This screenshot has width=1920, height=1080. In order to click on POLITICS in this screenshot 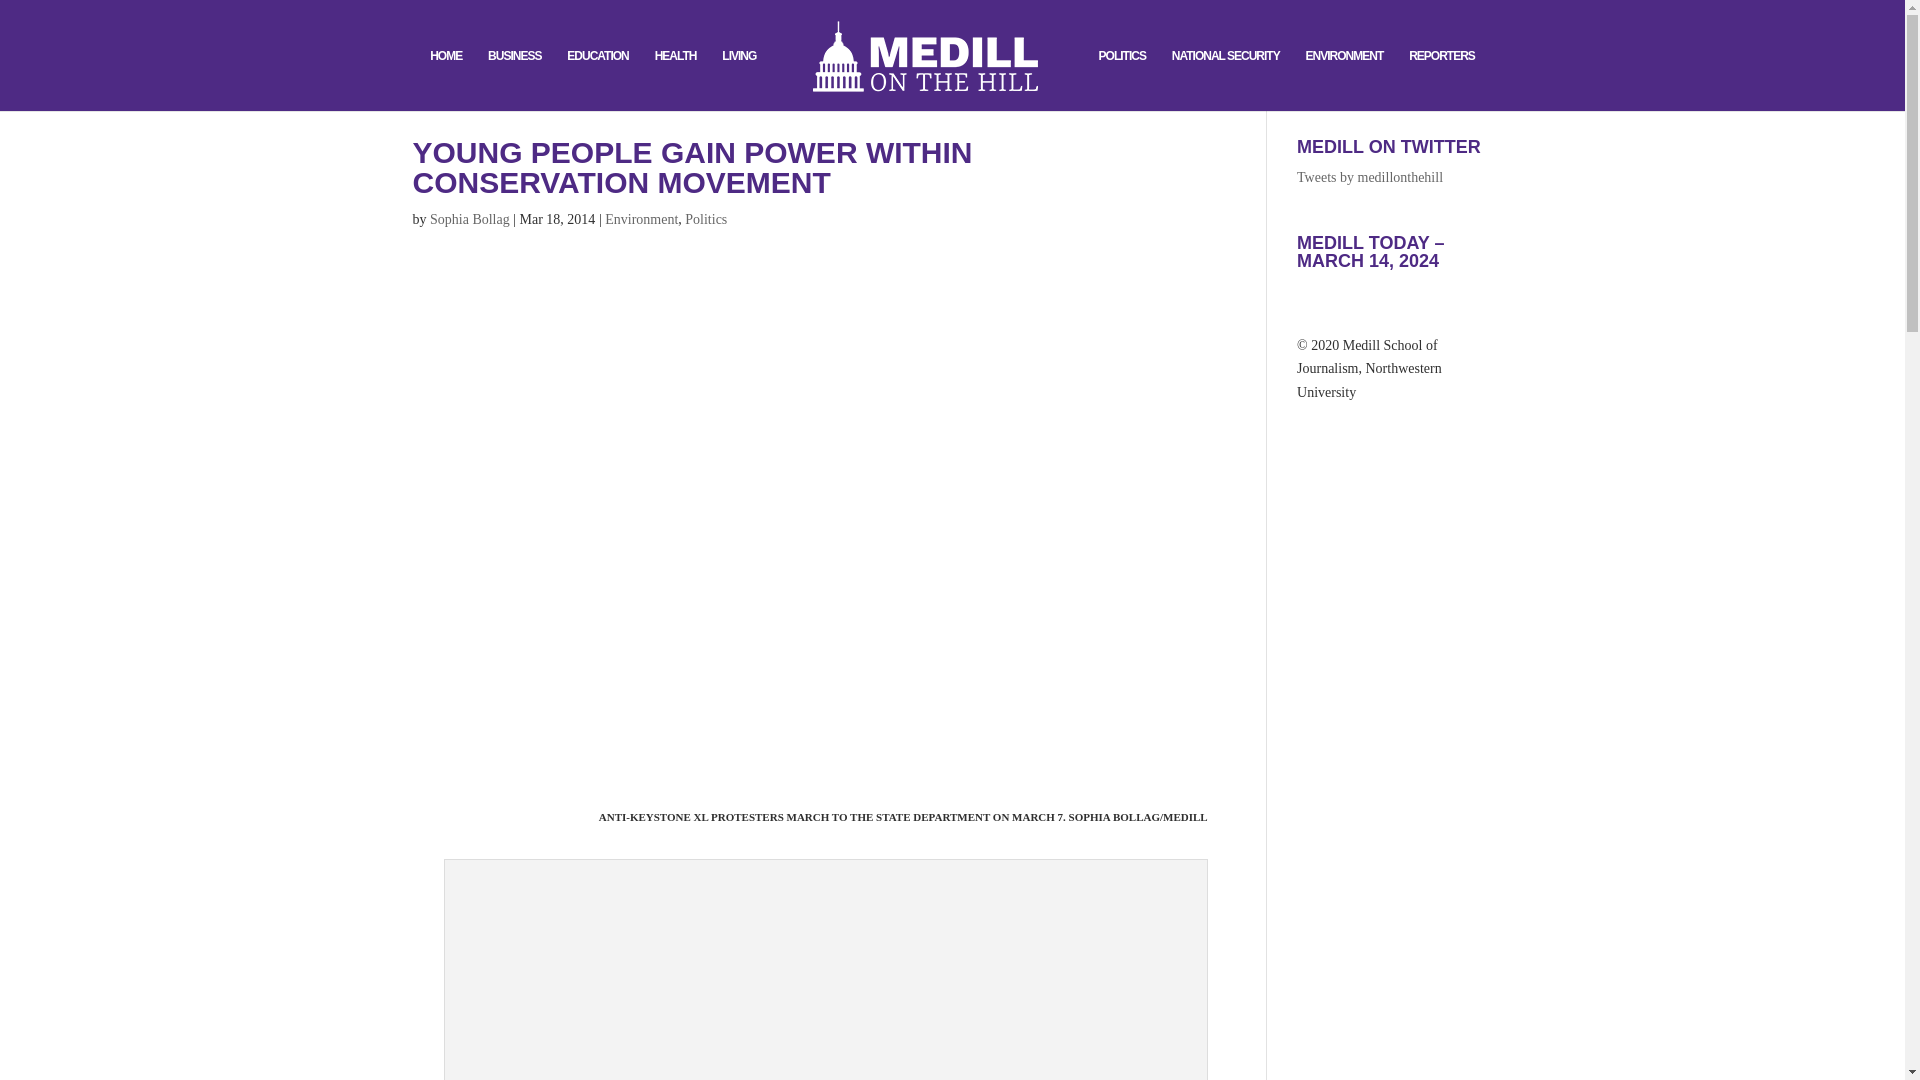, I will do `click(1122, 80)`.